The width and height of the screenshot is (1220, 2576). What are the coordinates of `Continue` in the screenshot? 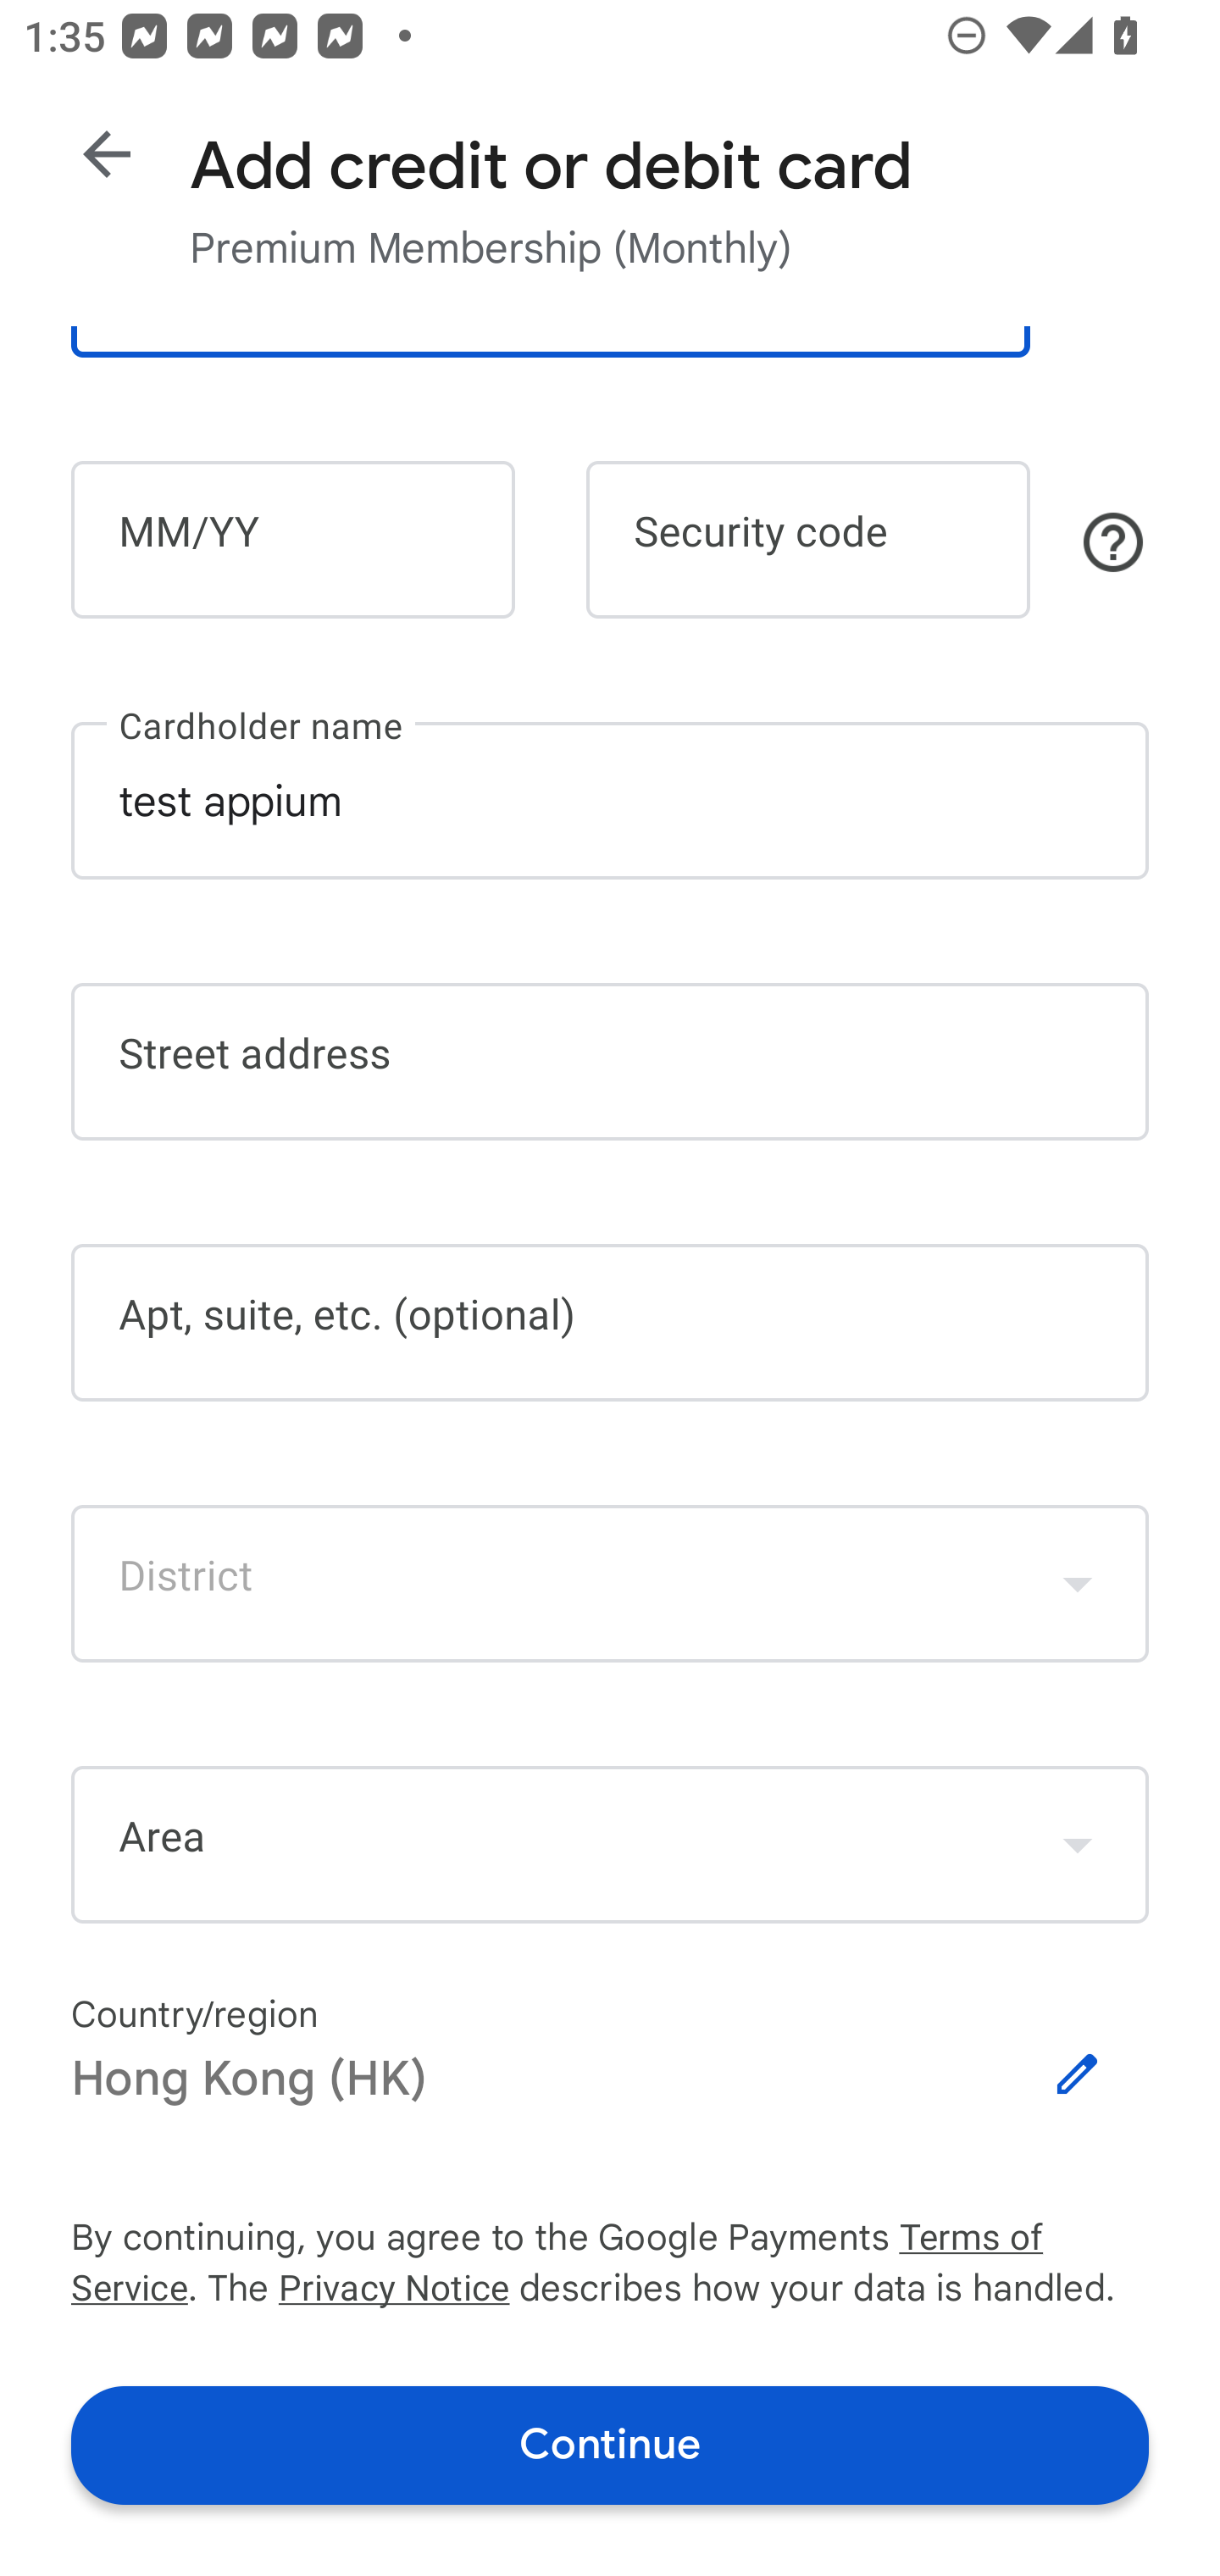 It's located at (610, 2444).